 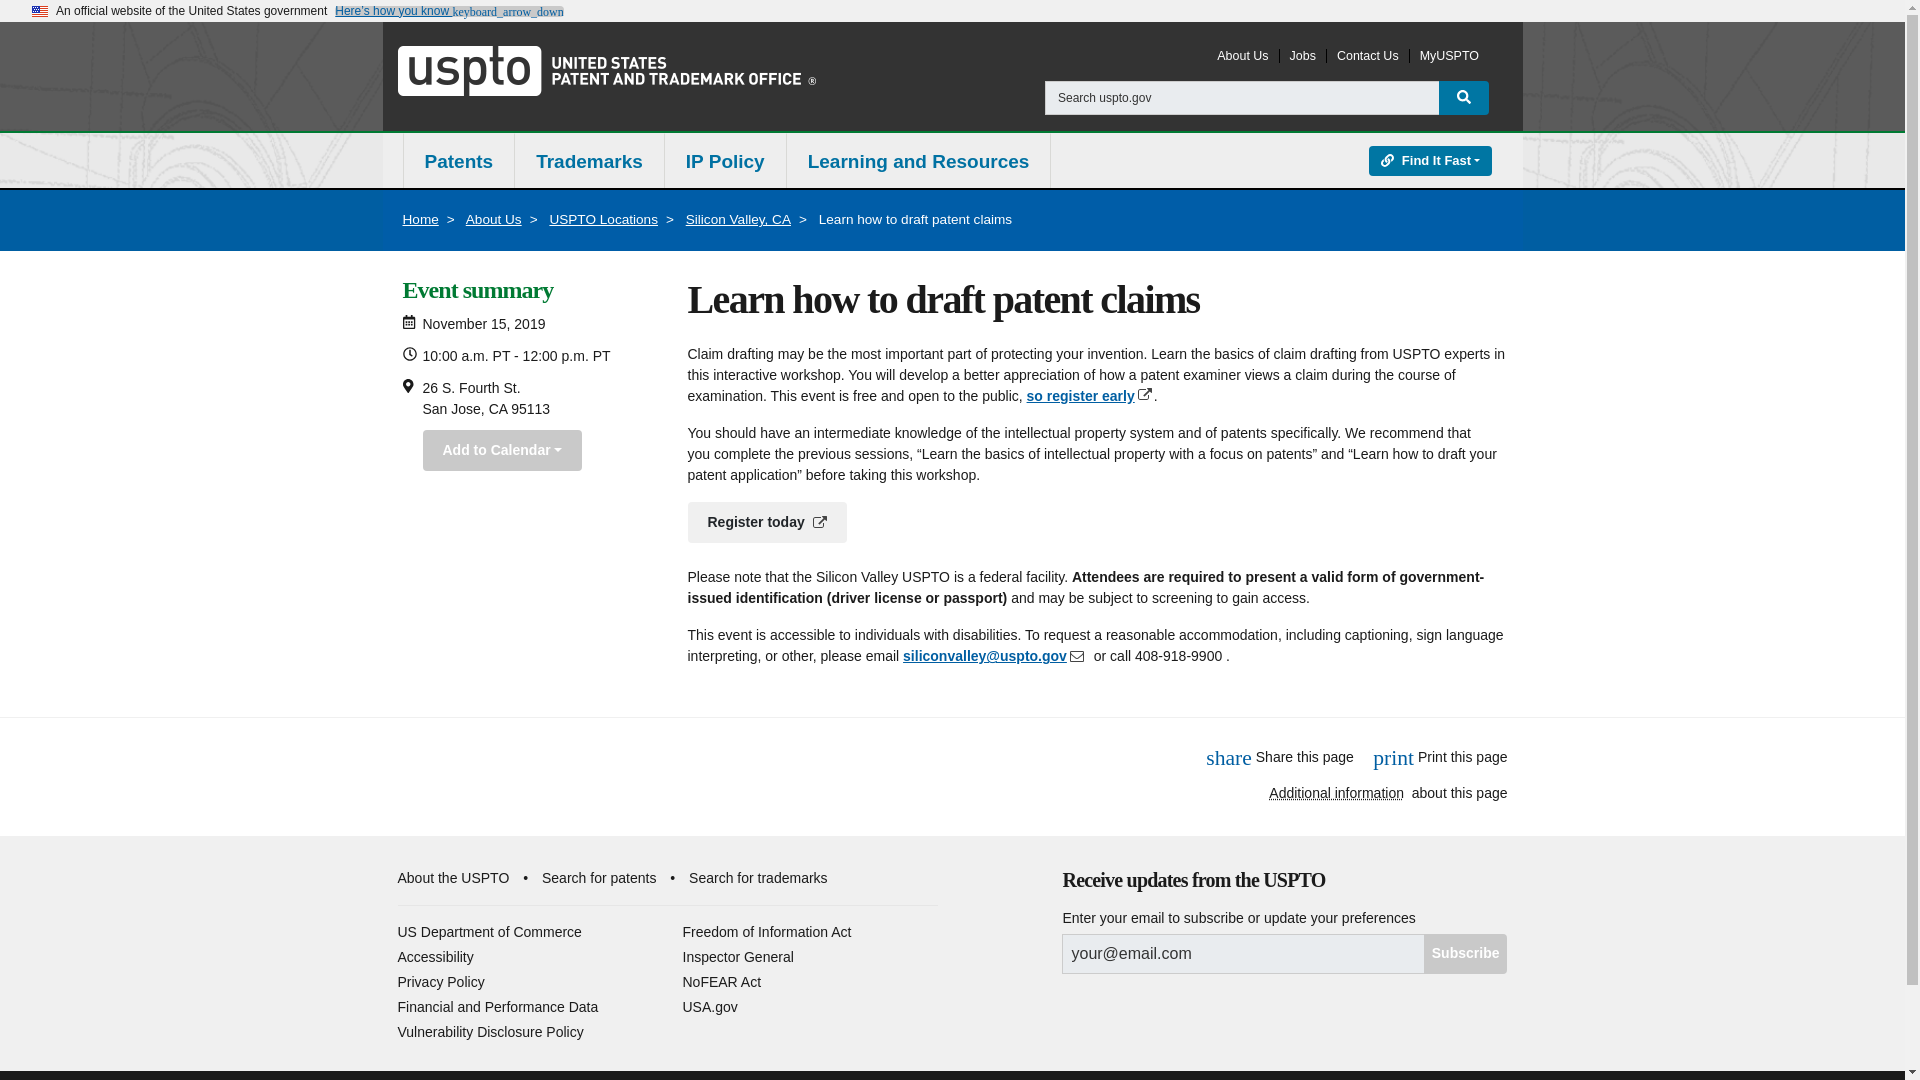 I want to click on About Us, so click(x=1242, y=55).